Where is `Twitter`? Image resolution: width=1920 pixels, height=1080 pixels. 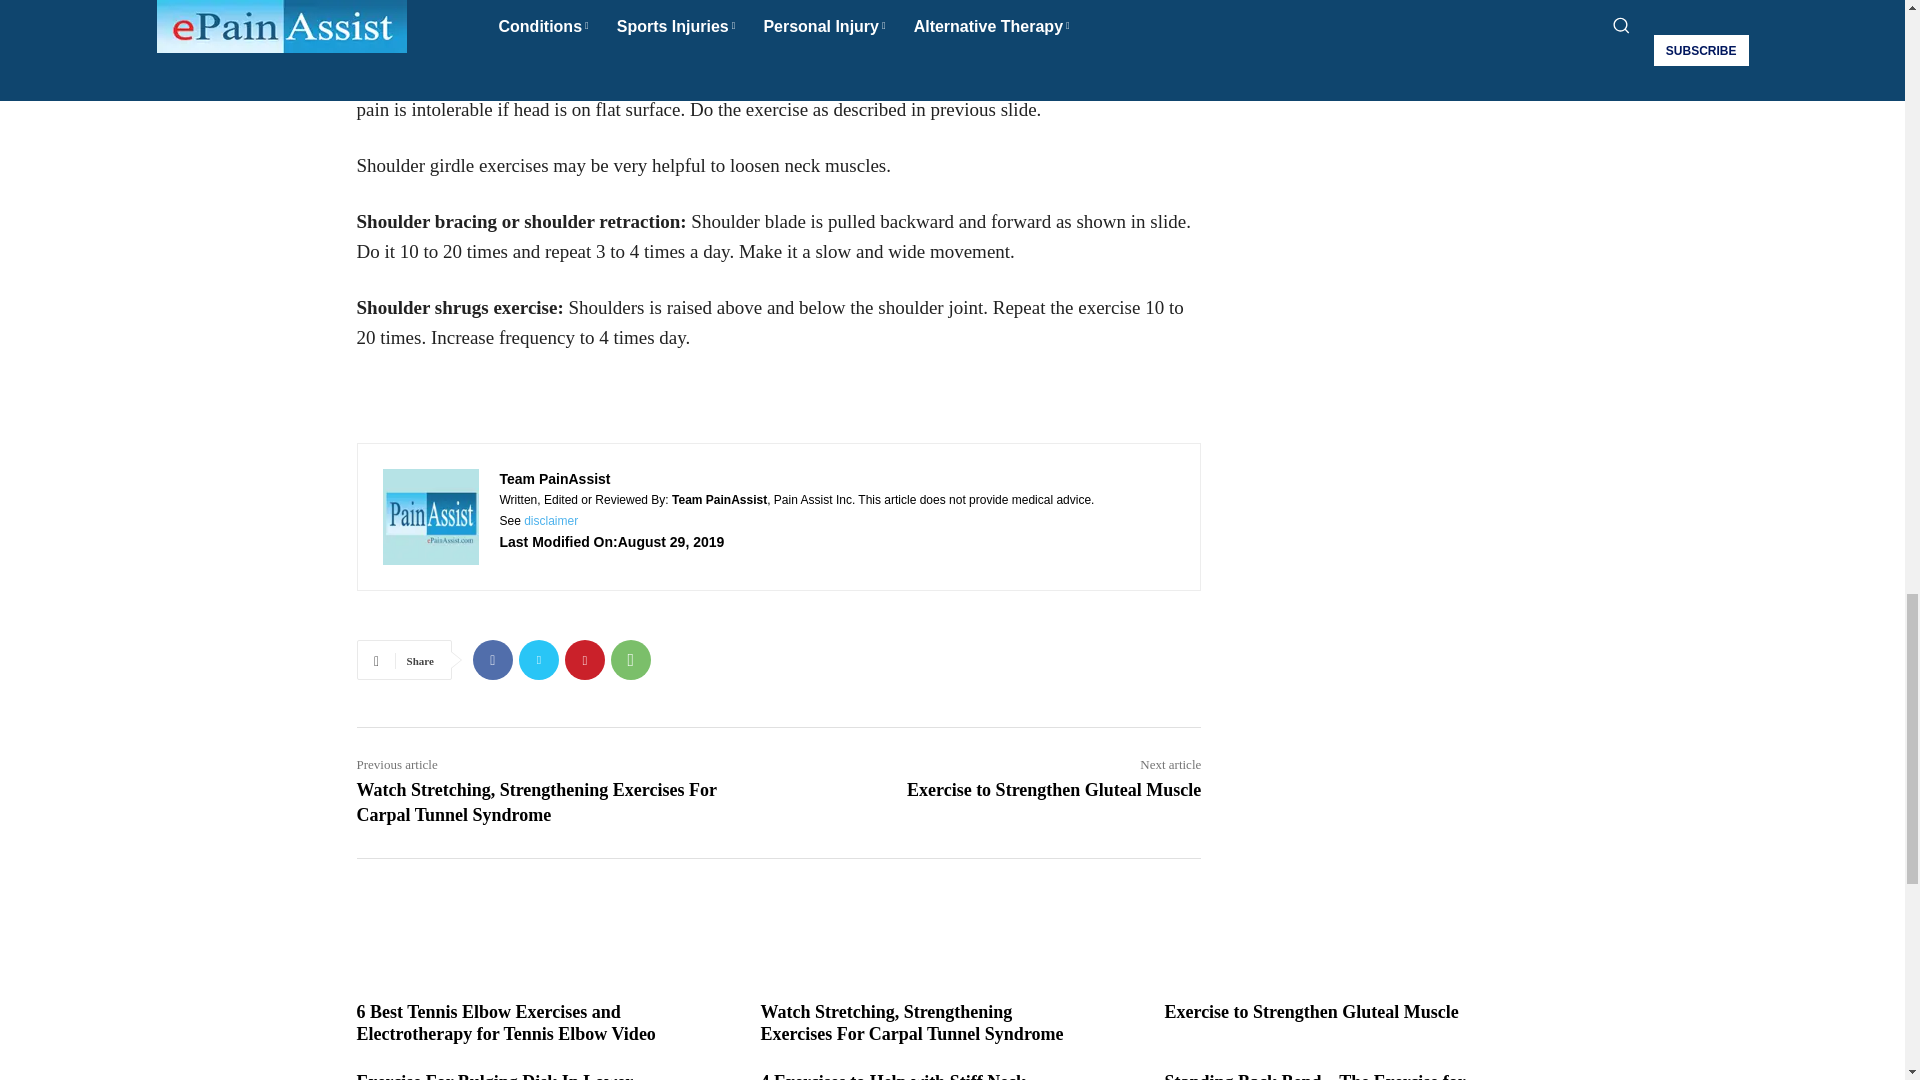 Twitter is located at coordinates (538, 660).